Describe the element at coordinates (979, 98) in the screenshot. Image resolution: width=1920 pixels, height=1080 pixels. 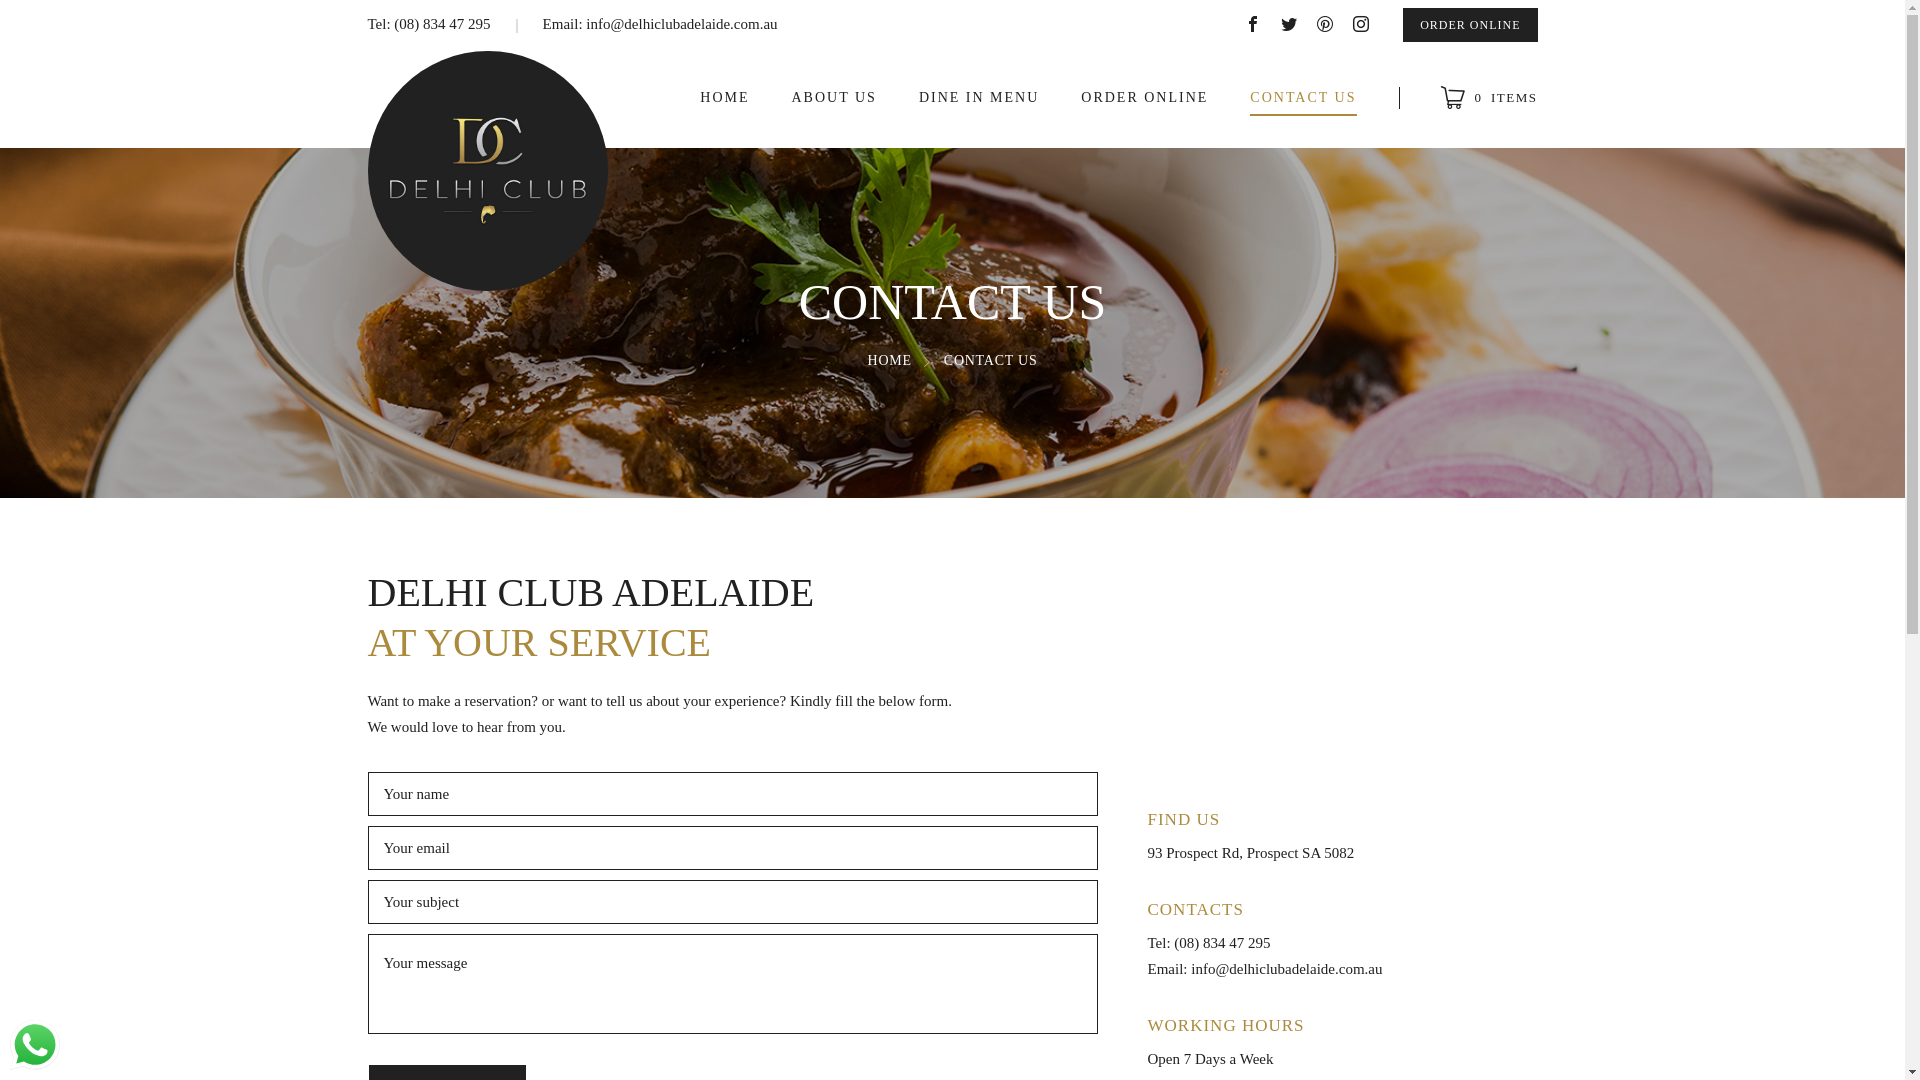
I see `DINE IN MENU` at that location.